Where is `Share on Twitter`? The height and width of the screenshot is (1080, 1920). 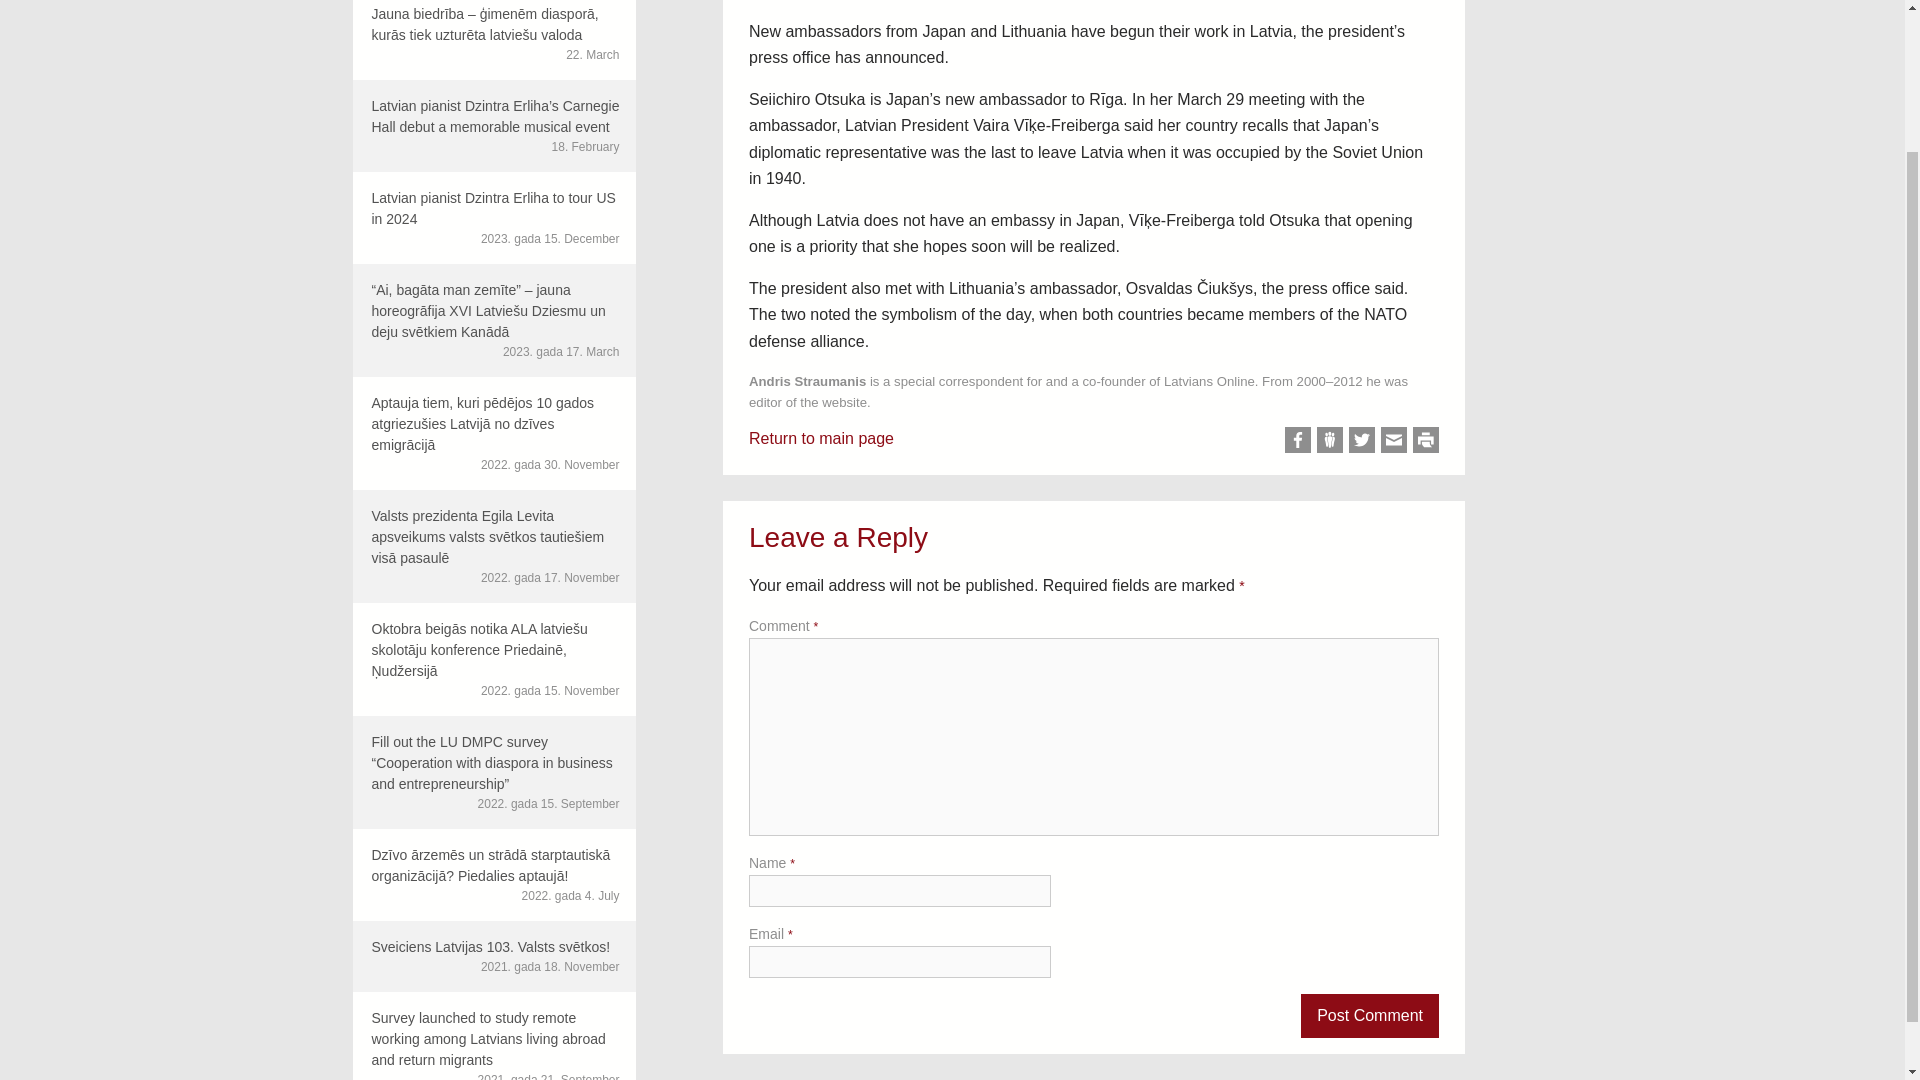 Share on Twitter is located at coordinates (1362, 439).